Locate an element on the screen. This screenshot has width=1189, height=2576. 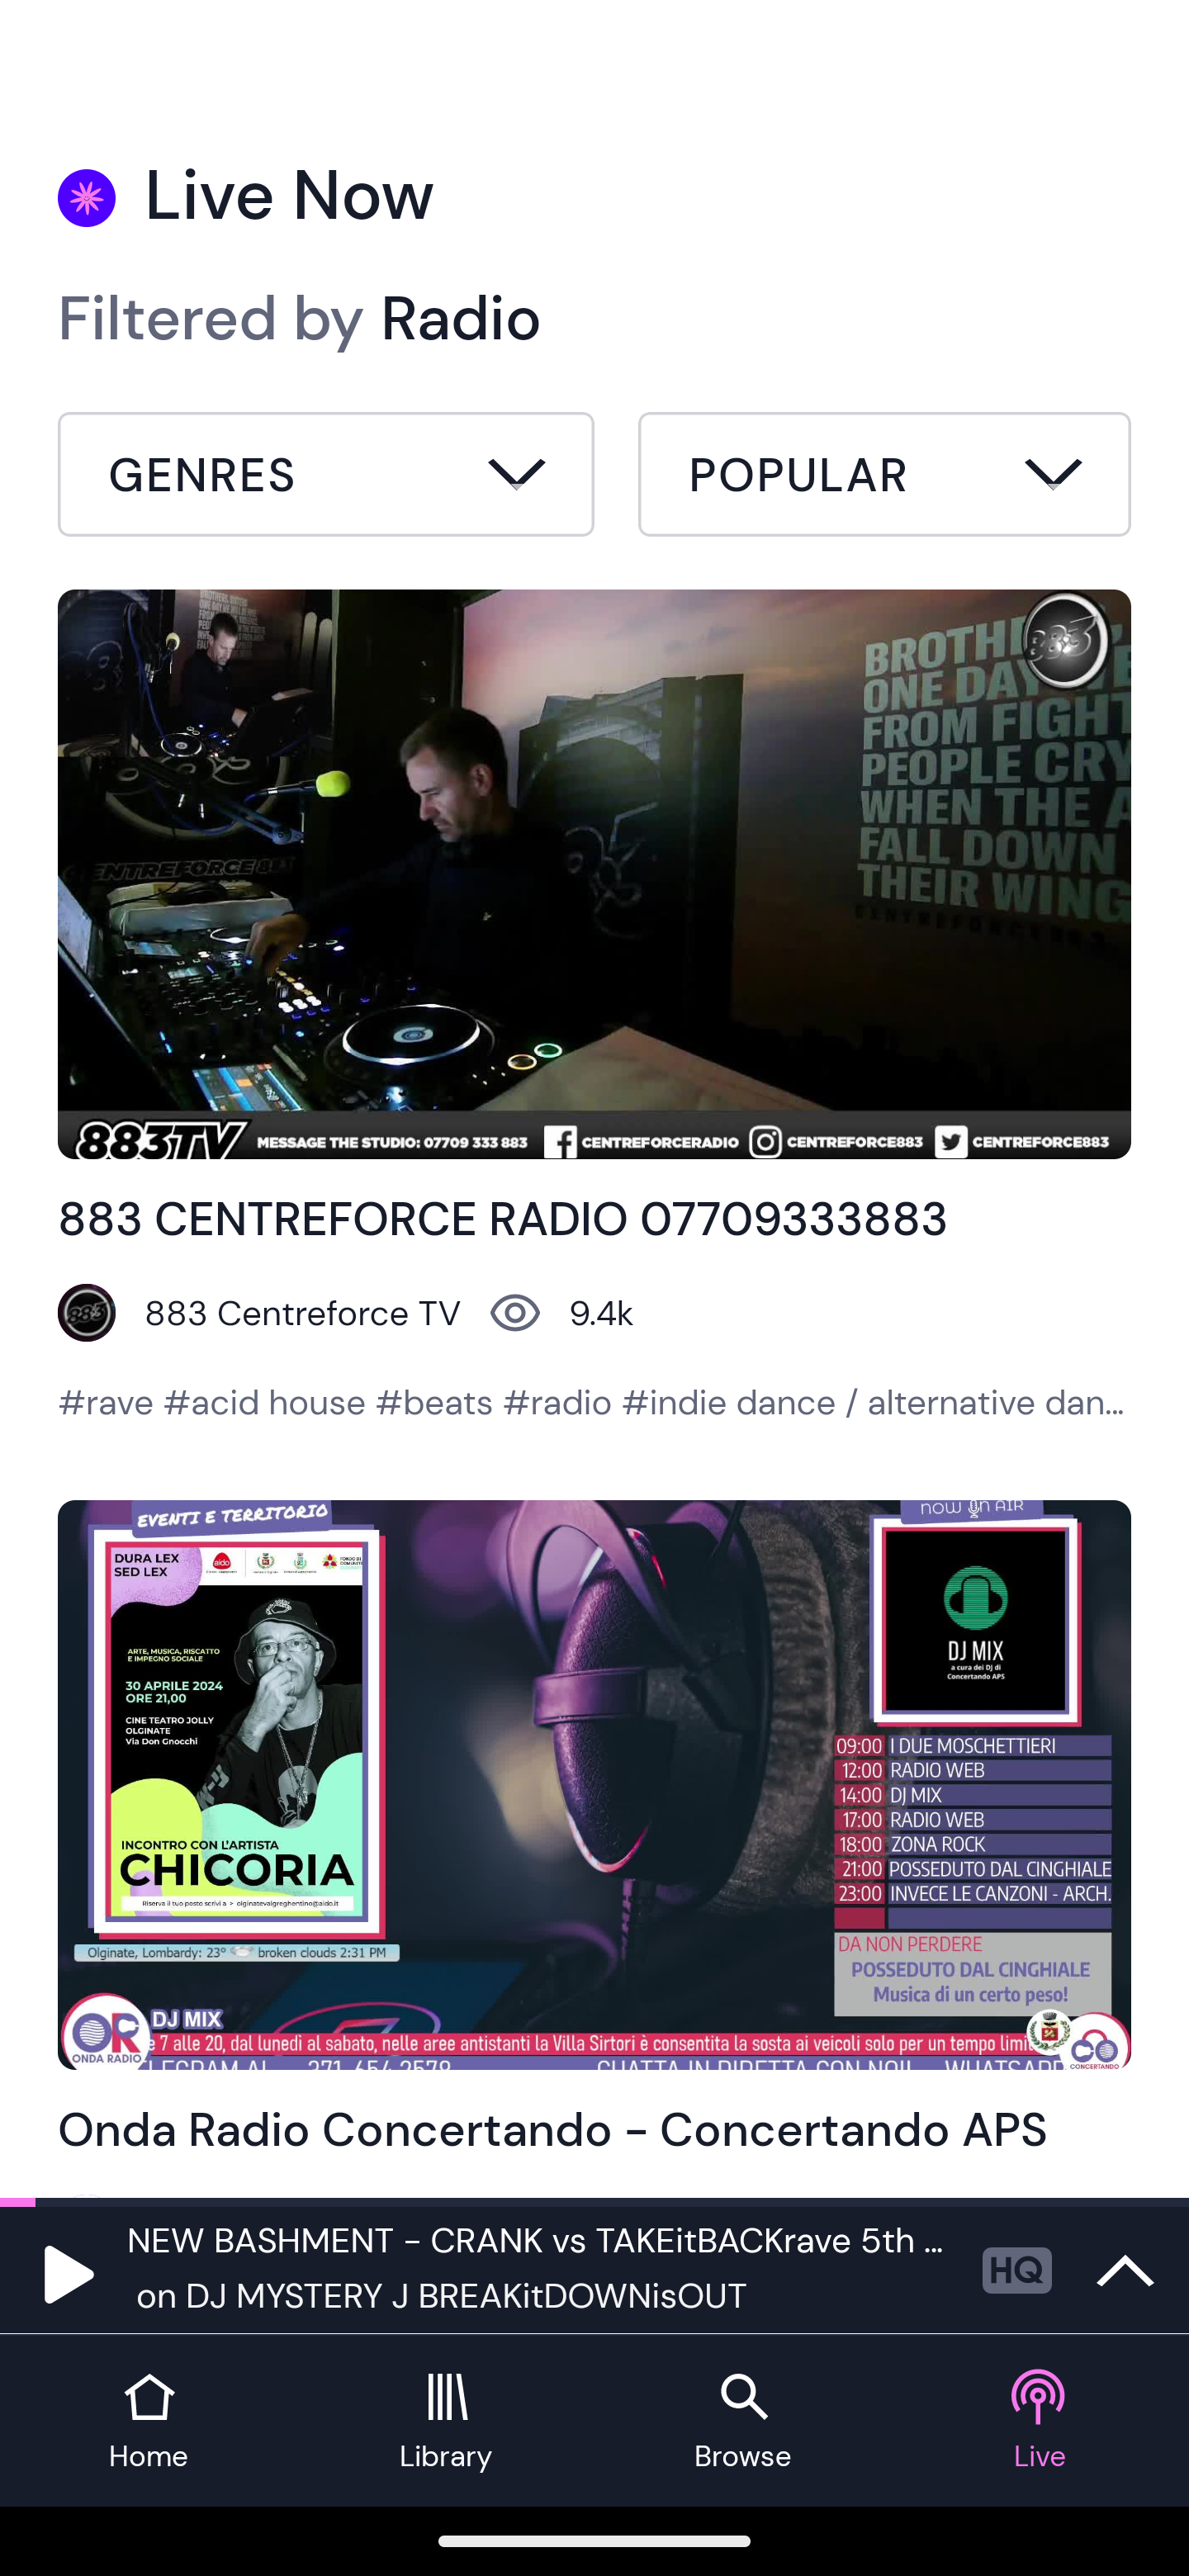
Library tab Library is located at coordinates (446, 2421).